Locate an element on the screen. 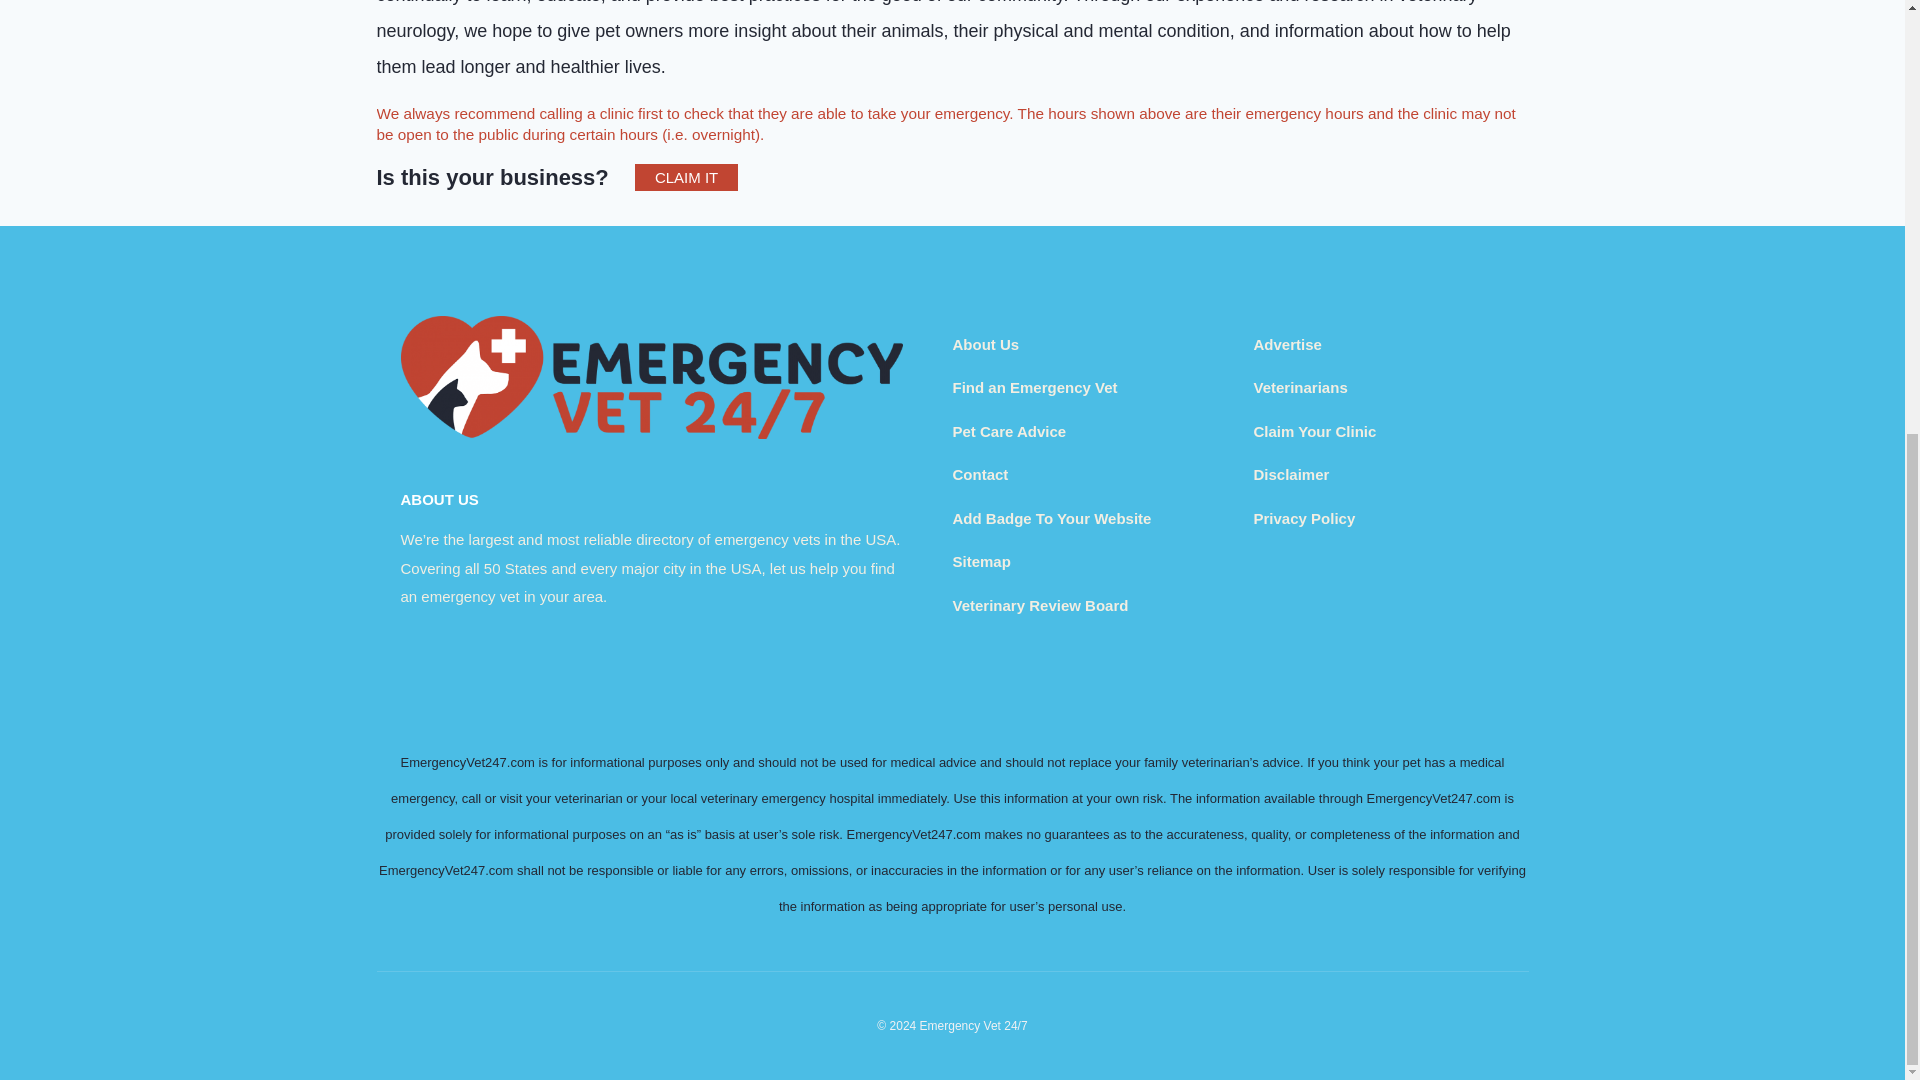 The width and height of the screenshot is (1920, 1080). Pet Care Advice is located at coordinates (1008, 431).